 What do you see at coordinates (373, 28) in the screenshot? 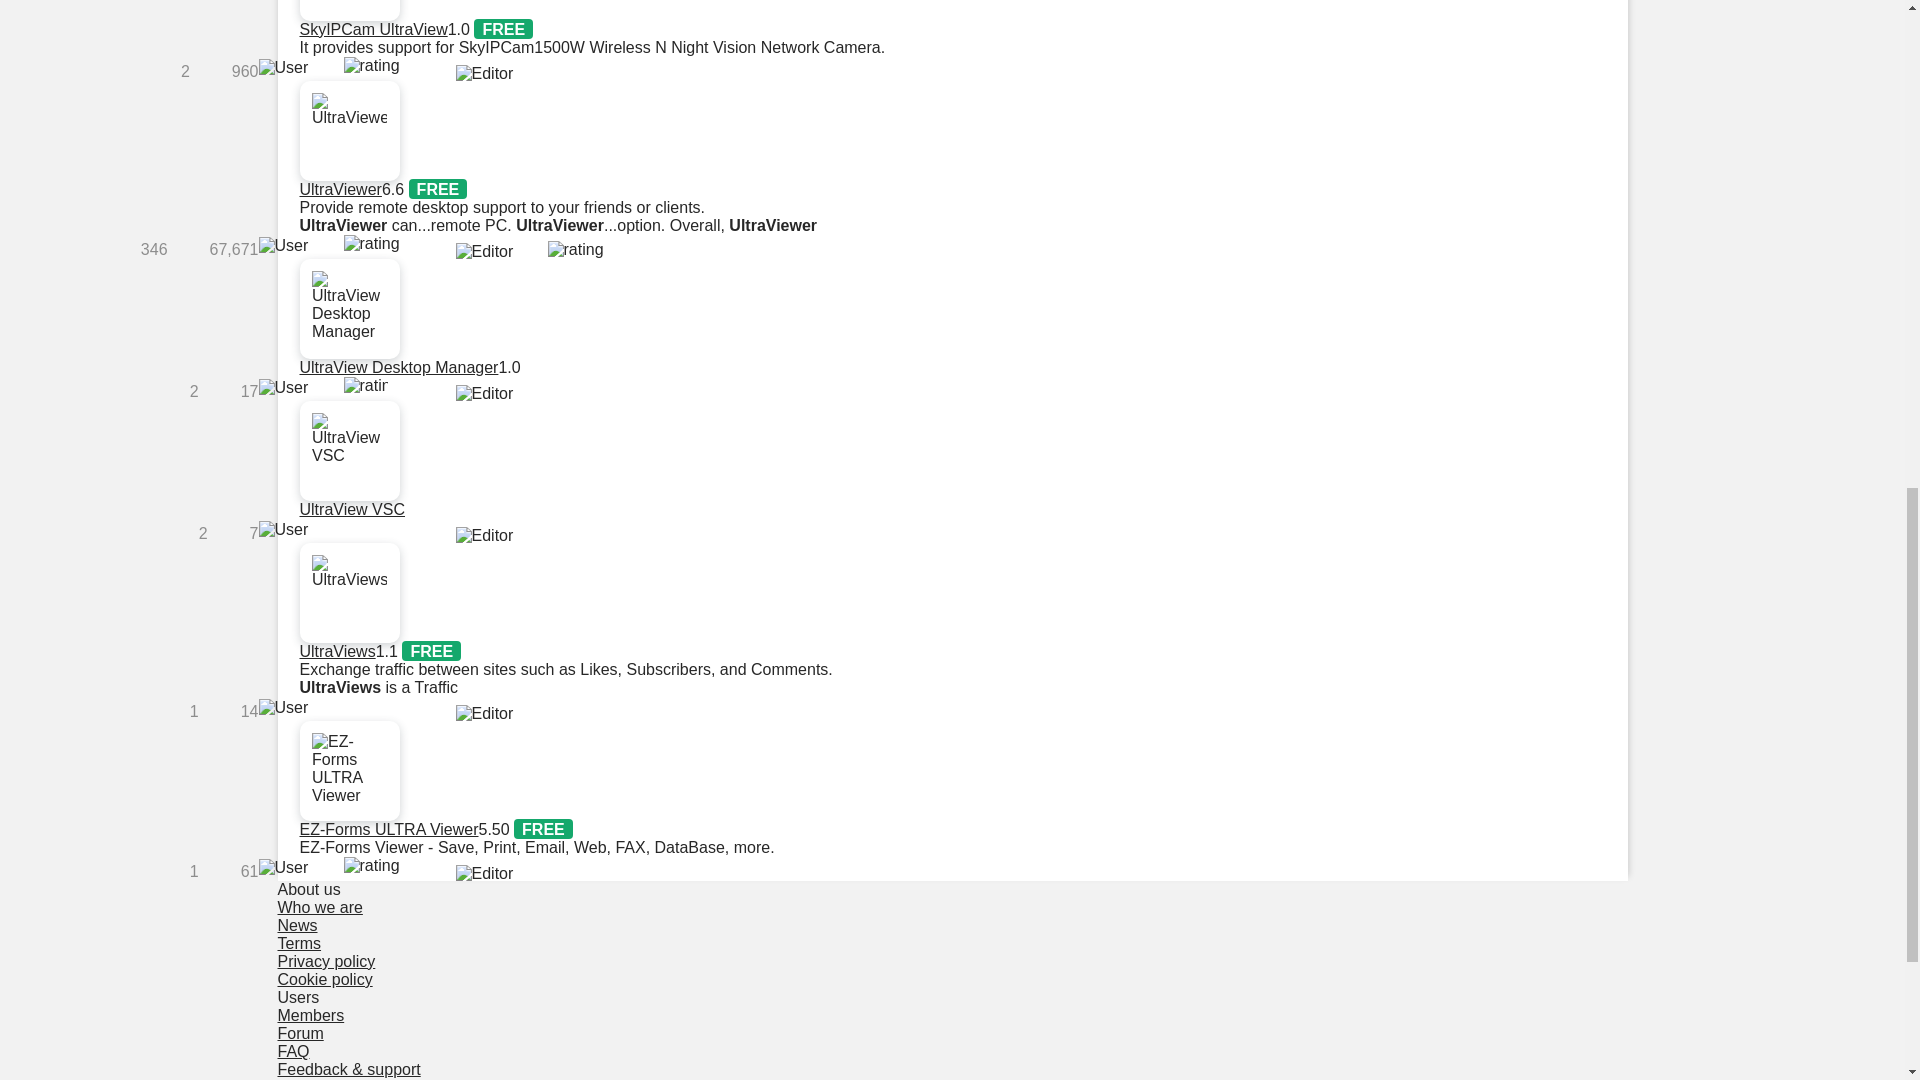
I see `SkyIPCam UltraView` at bounding box center [373, 28].